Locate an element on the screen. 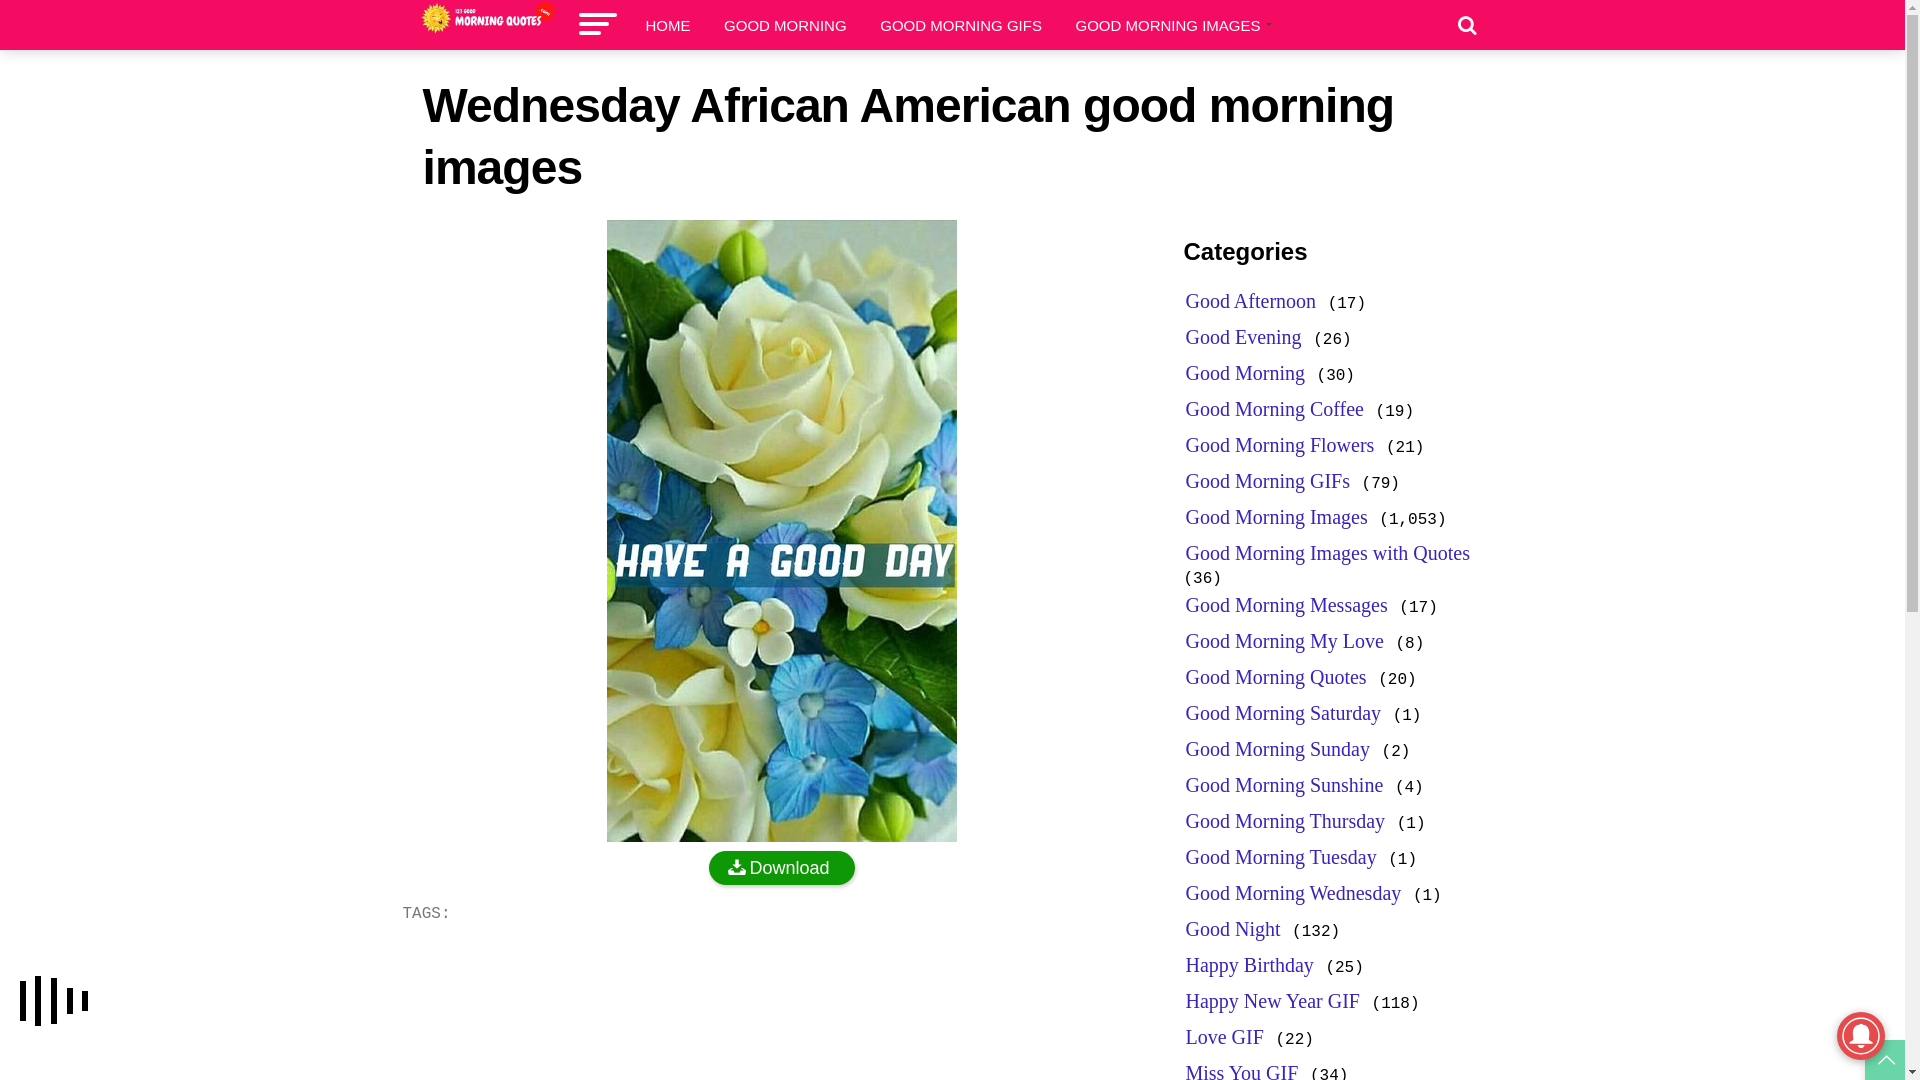 The image size is (1920, 1080). Good Morning Images with Quotes is located at coordinates (1328, 553).